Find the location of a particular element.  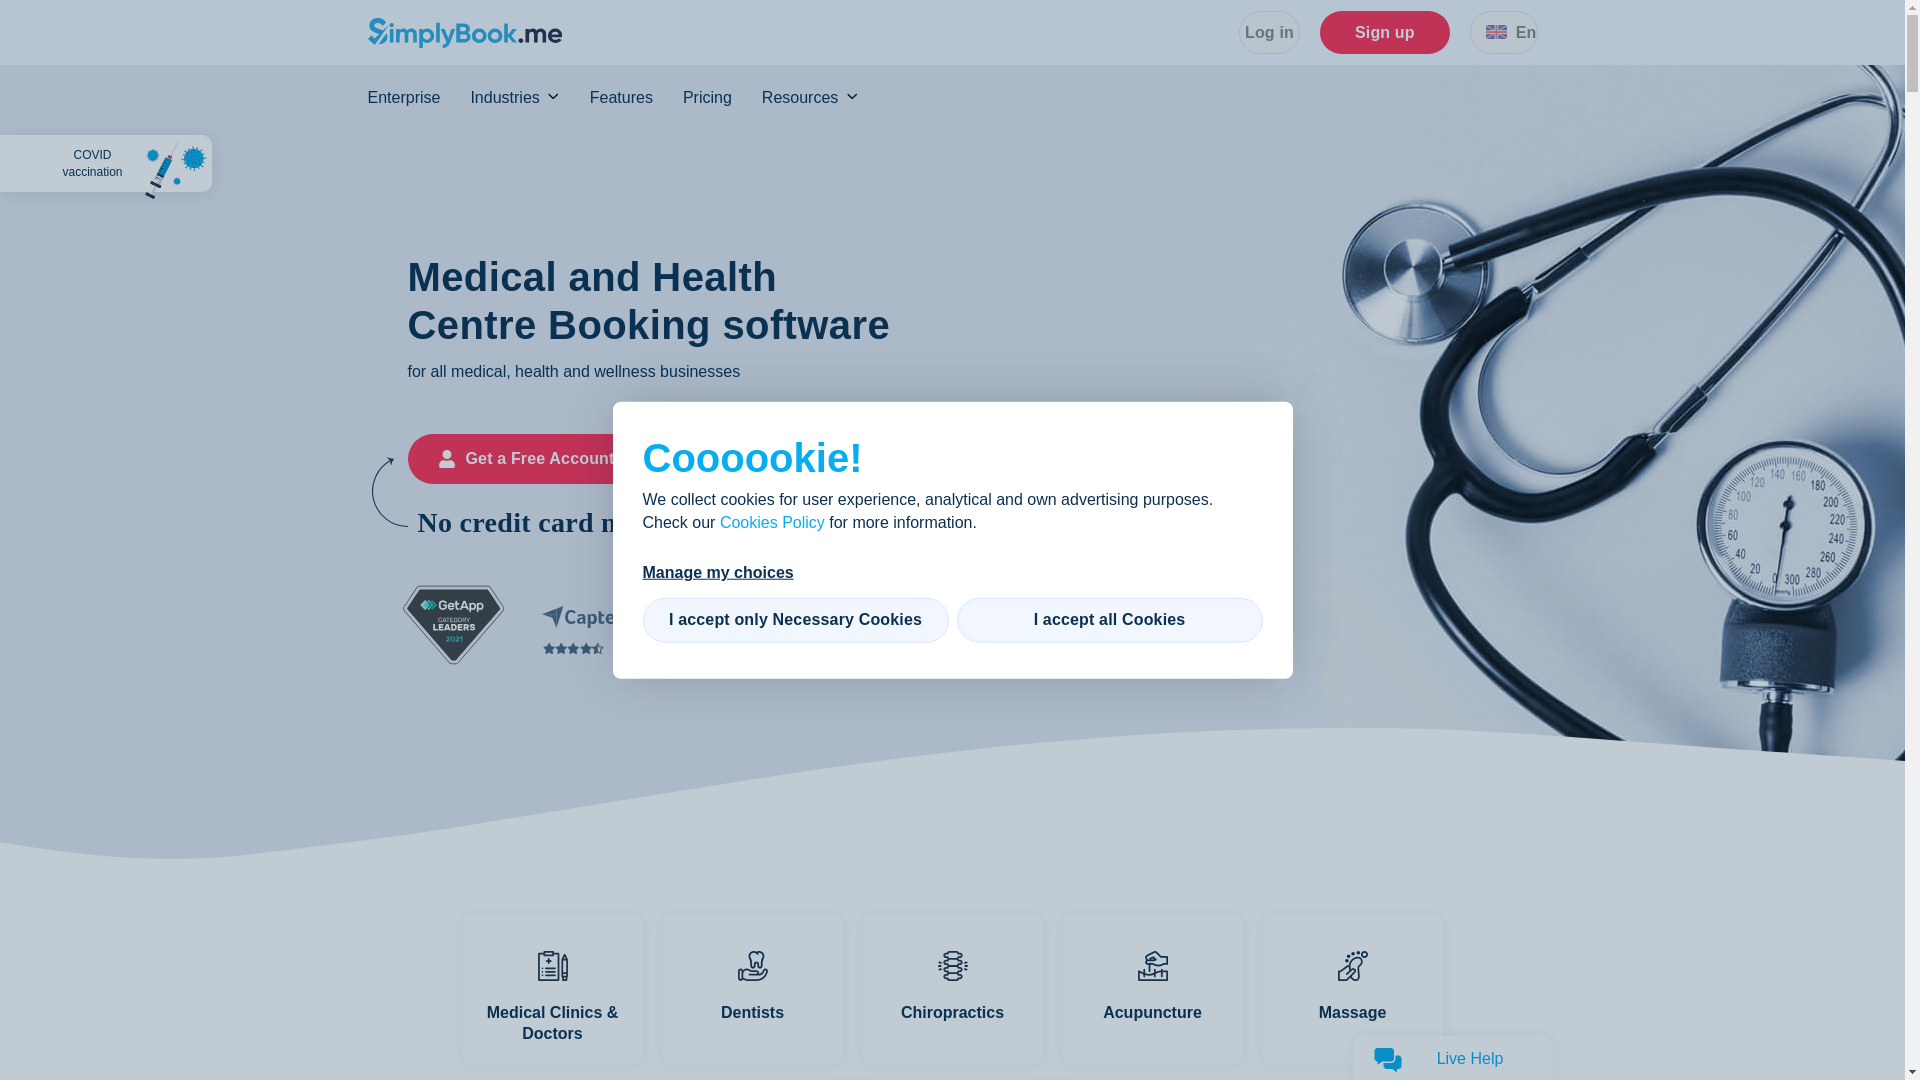

Category Leaders Badge is located at coordinates (452, 625).